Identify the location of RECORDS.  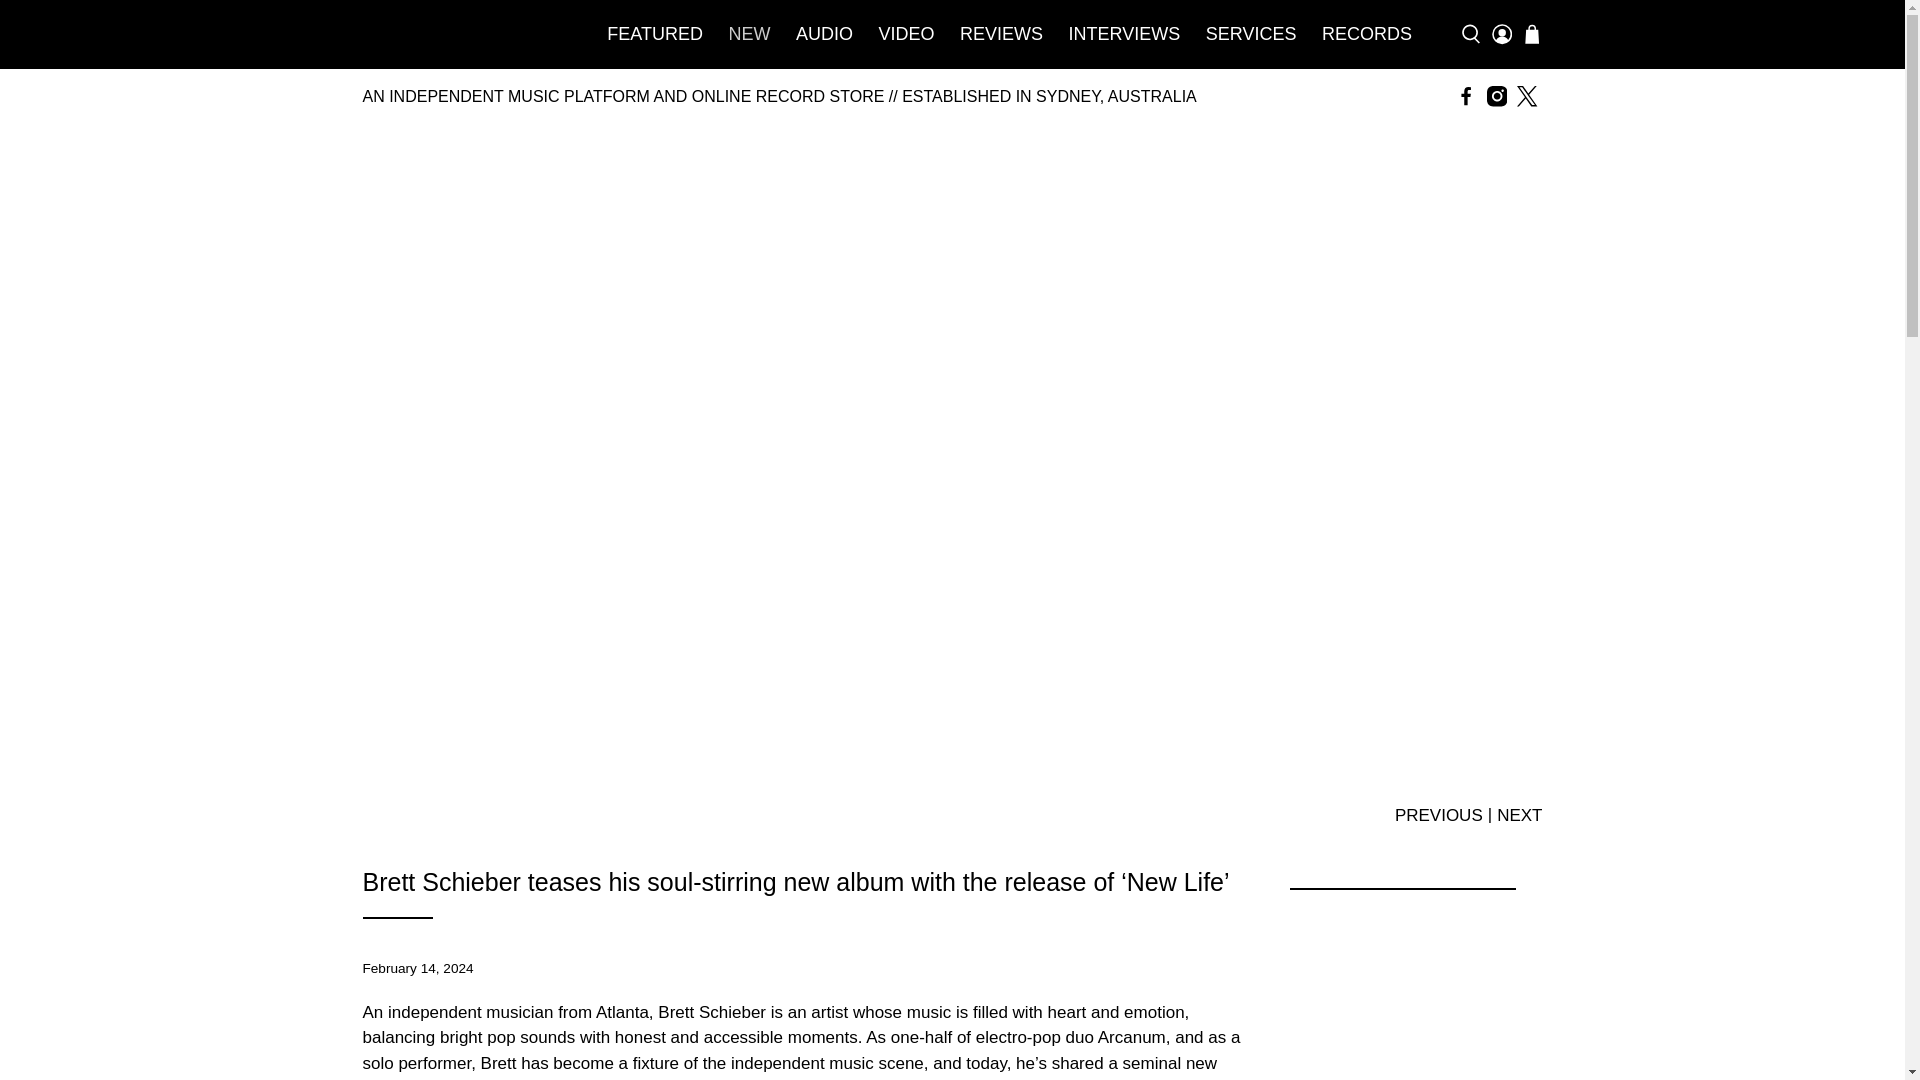
(1366, 34).